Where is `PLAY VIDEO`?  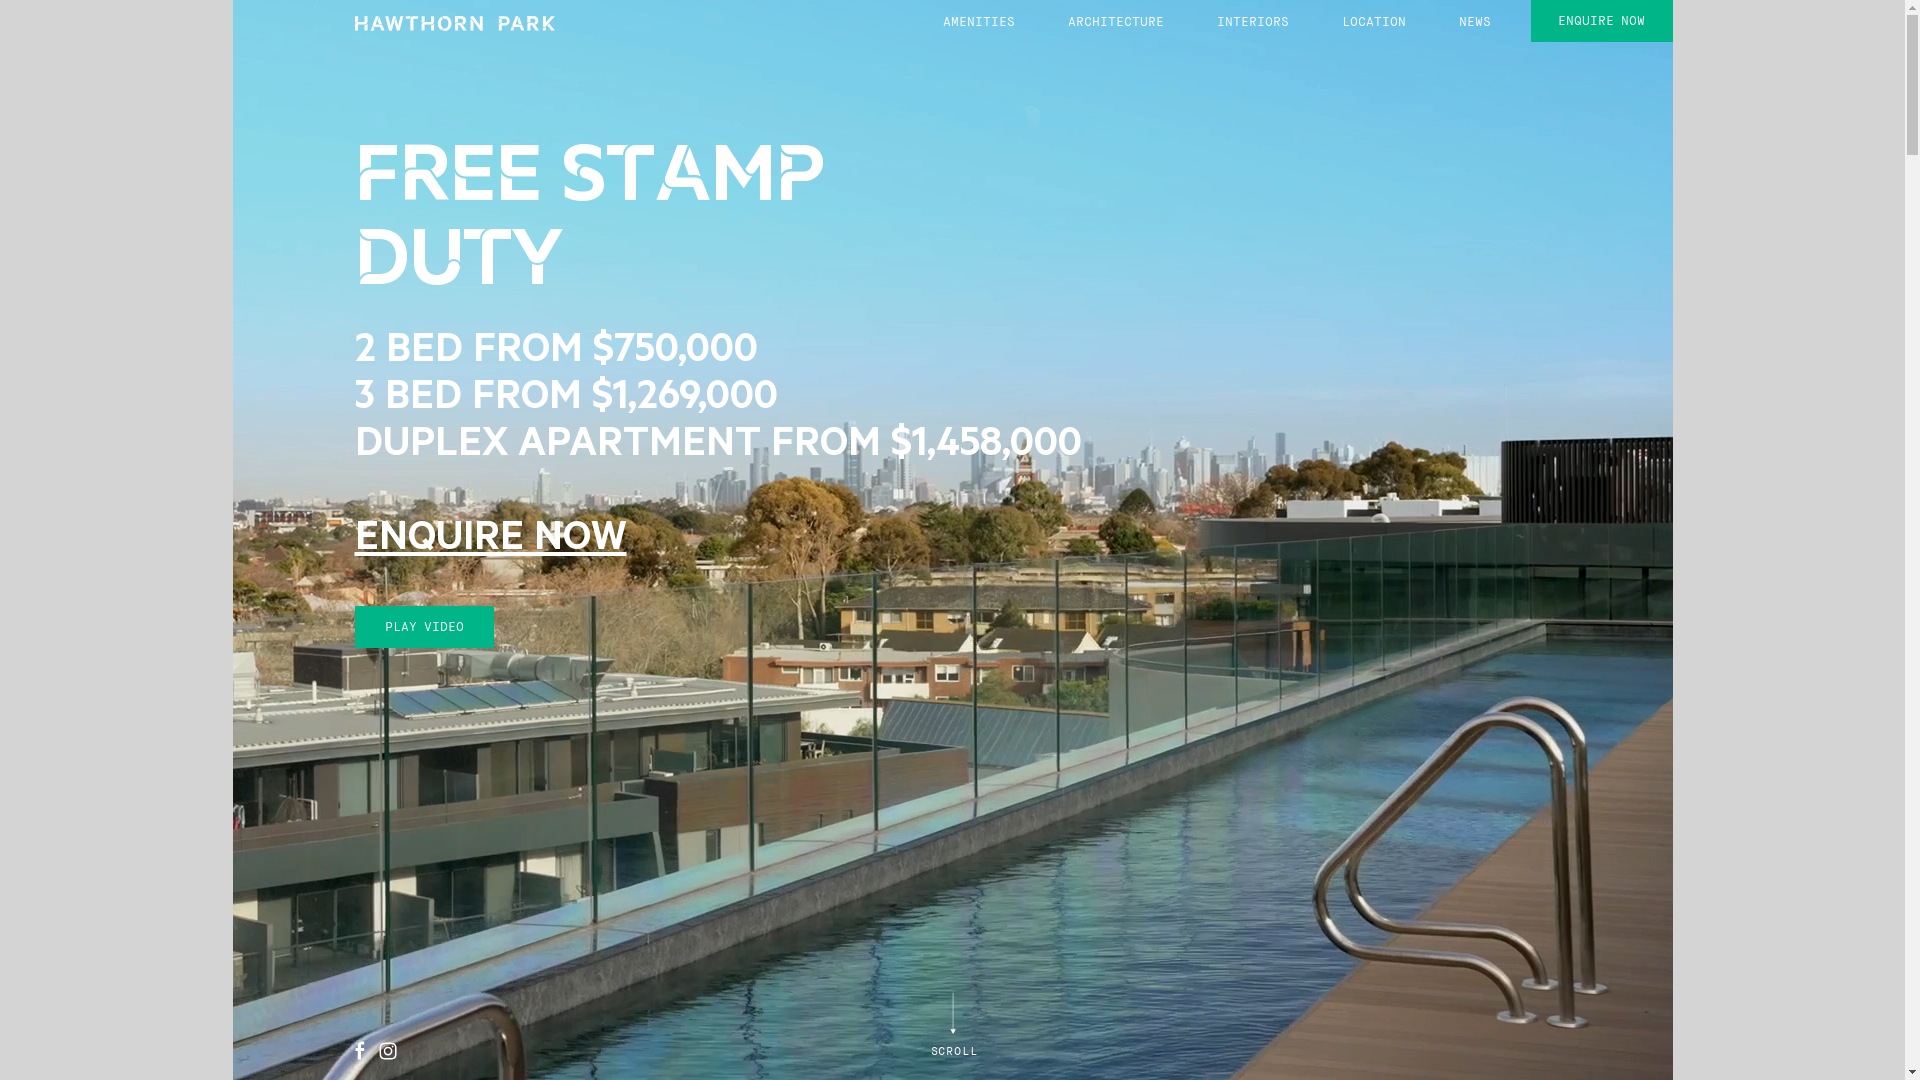
PLAY VIDEO is located at coordinates (424, 627).